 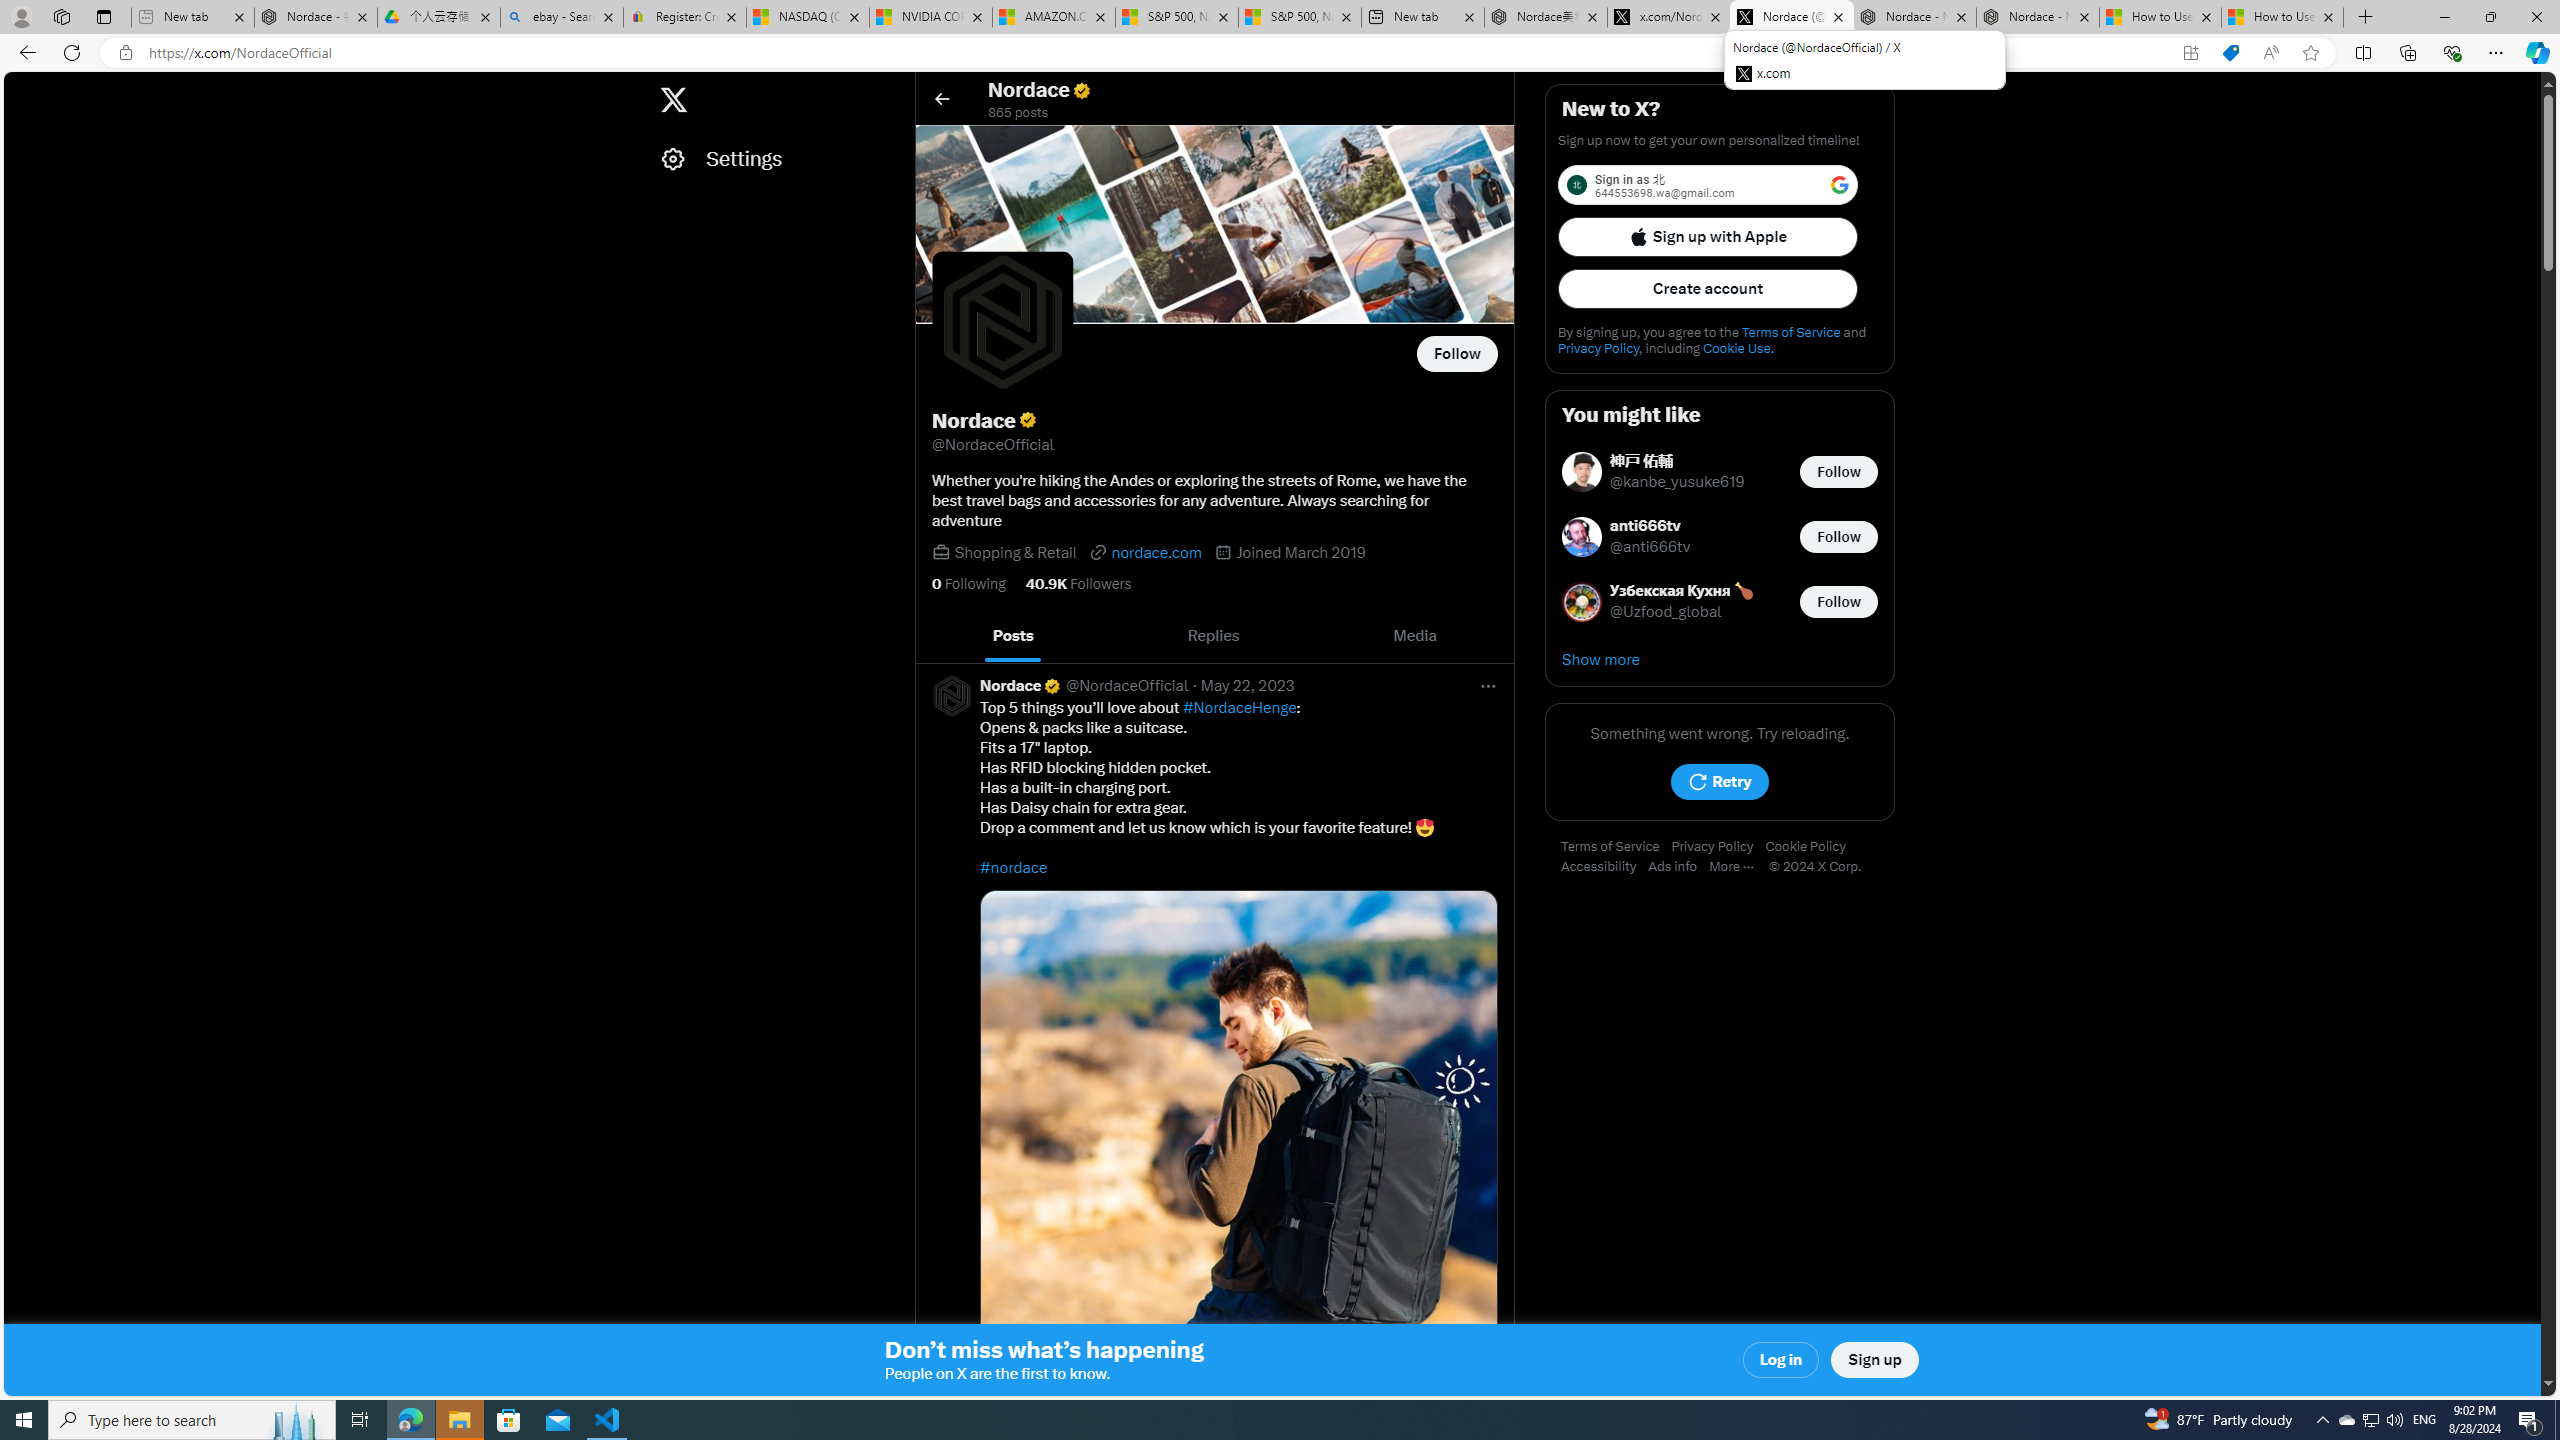 I want to click on Square profile picture and Opens profile photo, so click(x=1003, y=321).